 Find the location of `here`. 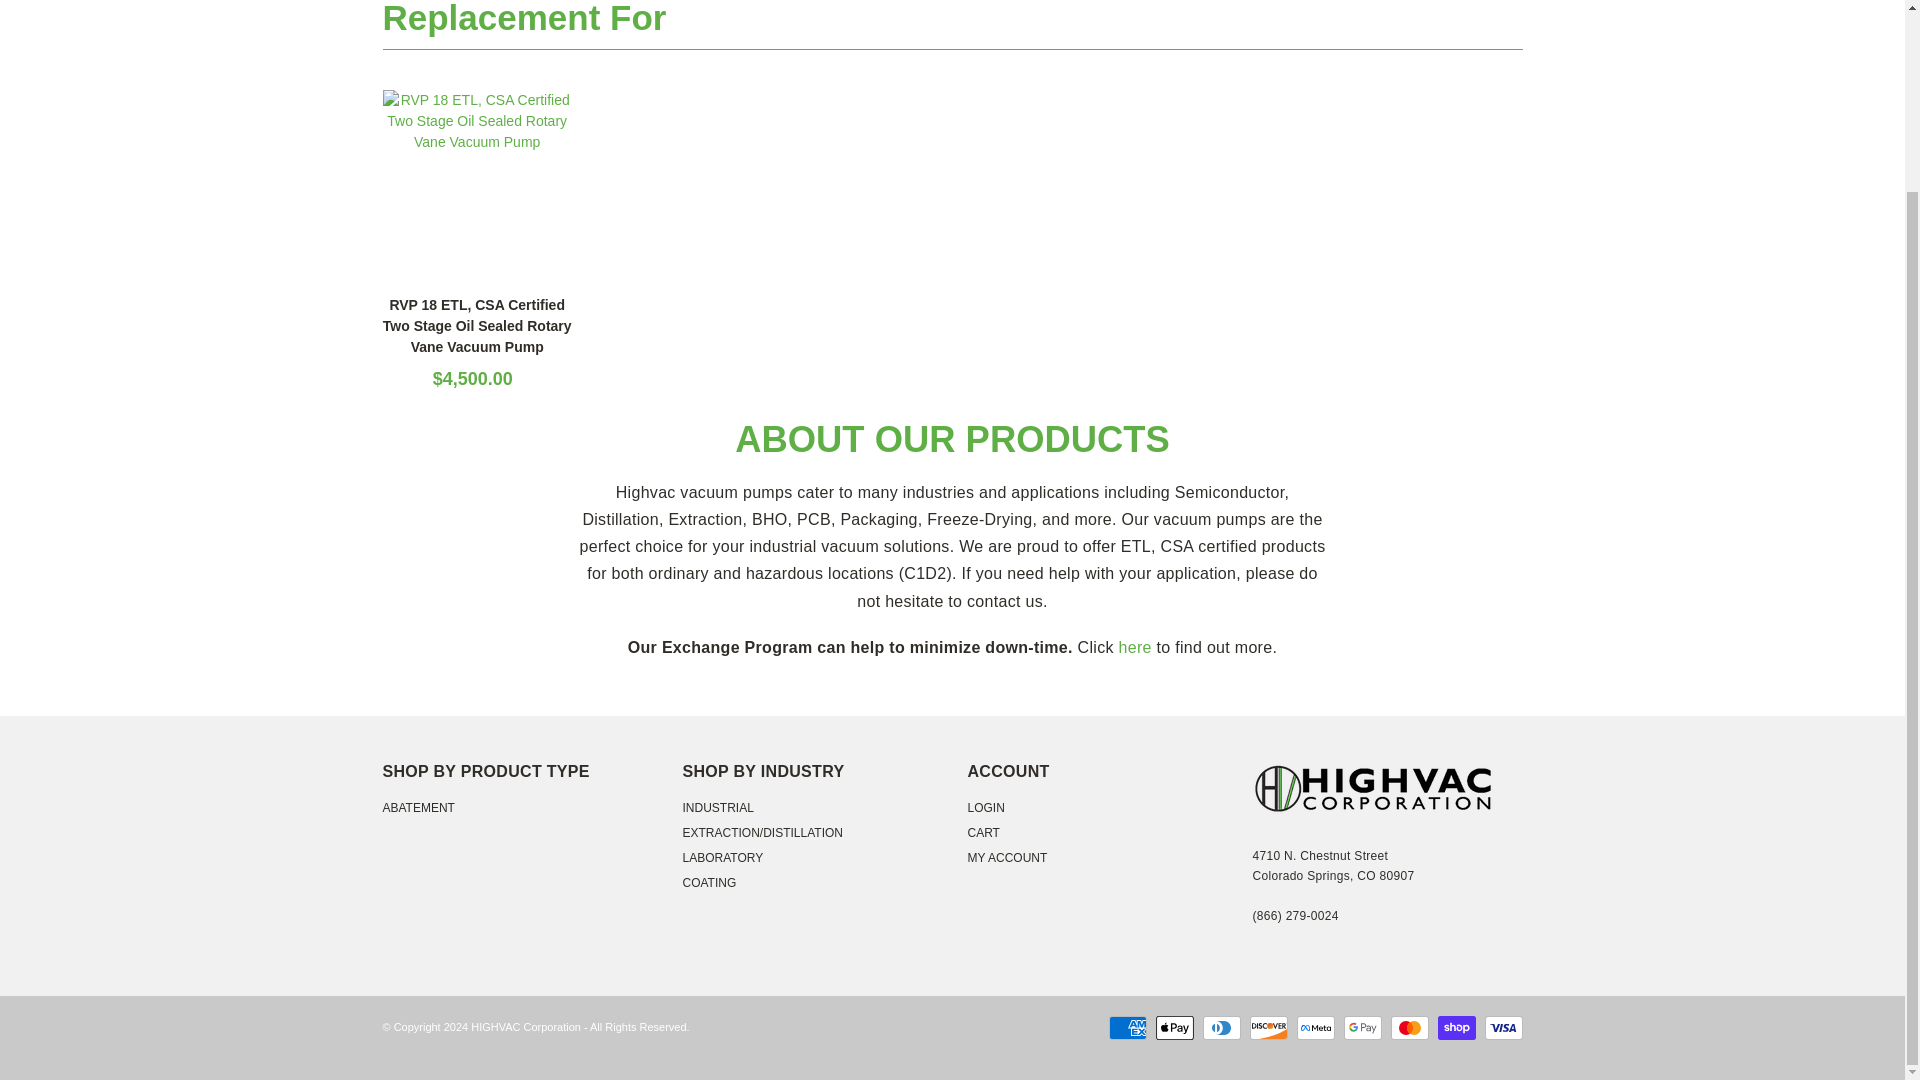

here is located at coordinates (1134, 647).